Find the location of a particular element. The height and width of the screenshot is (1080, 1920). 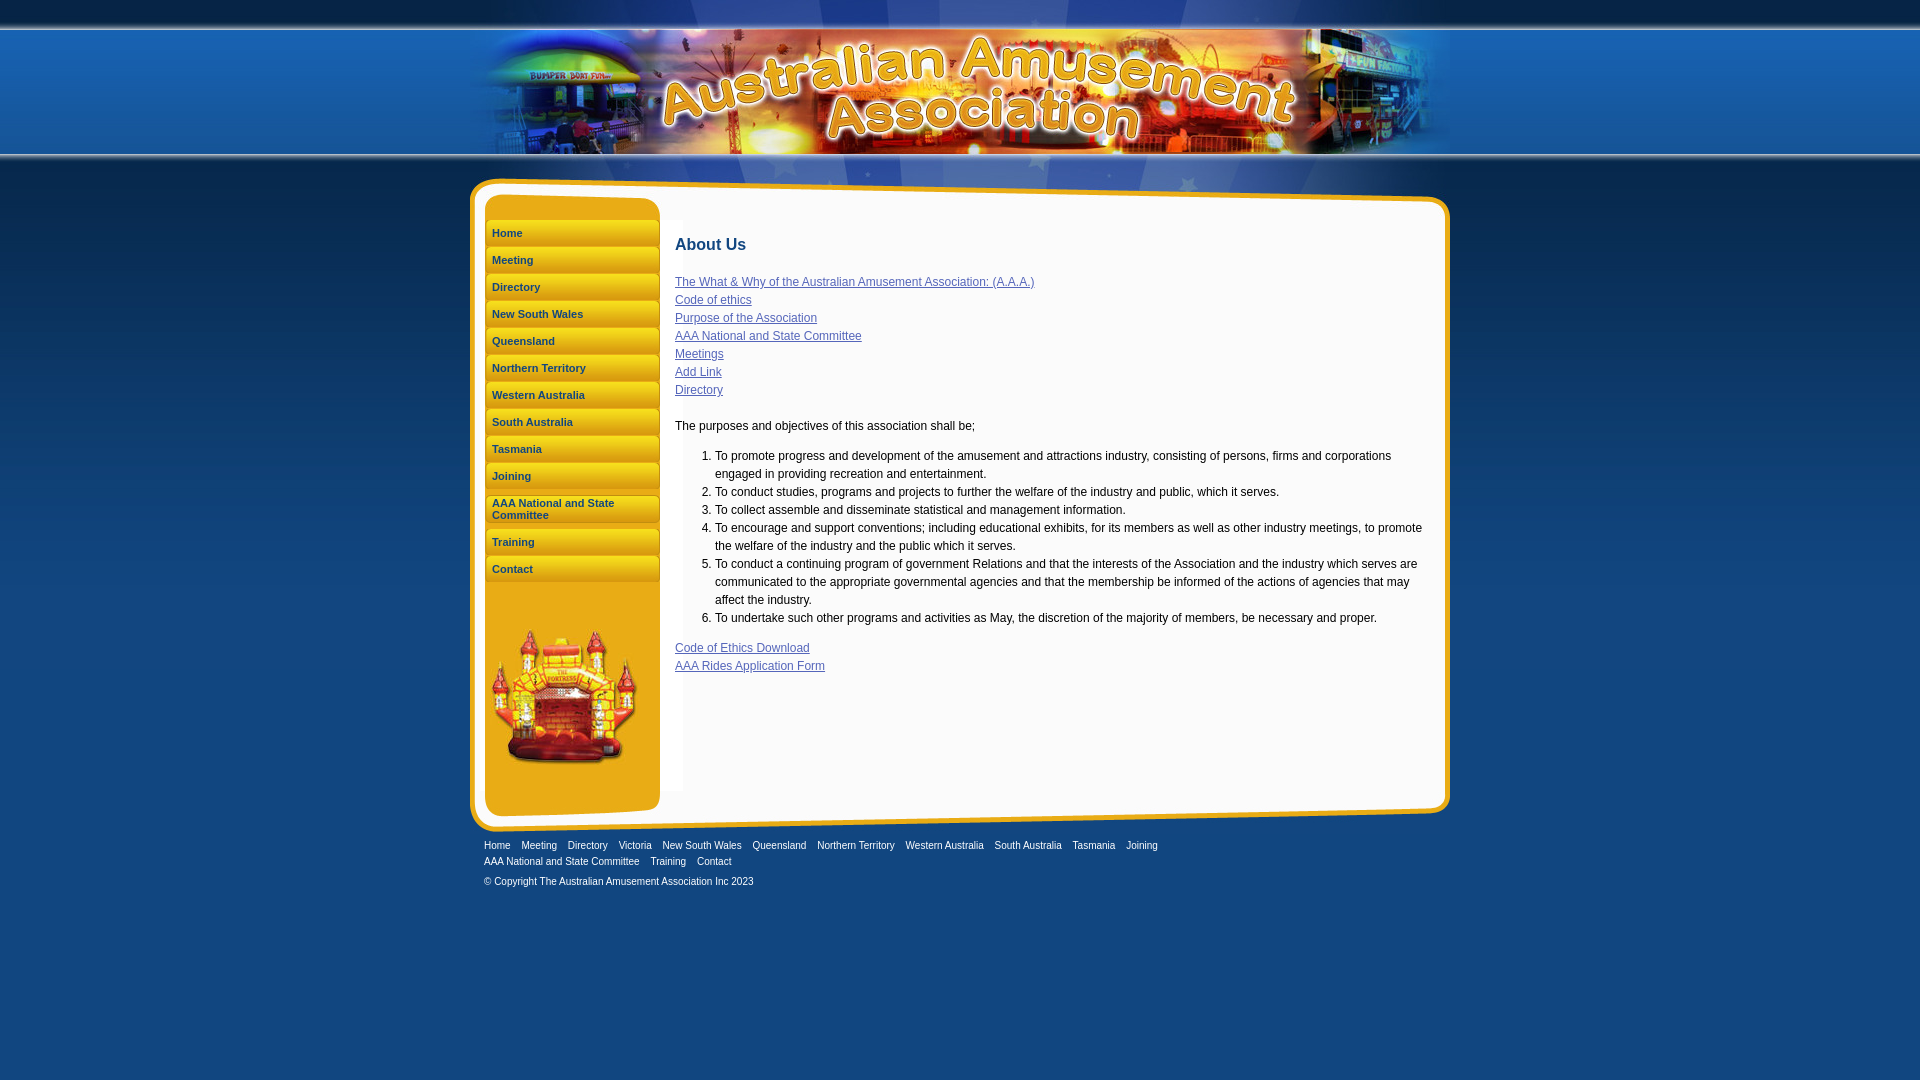

Code of Ethics Download is located at coordinates (742, 648).